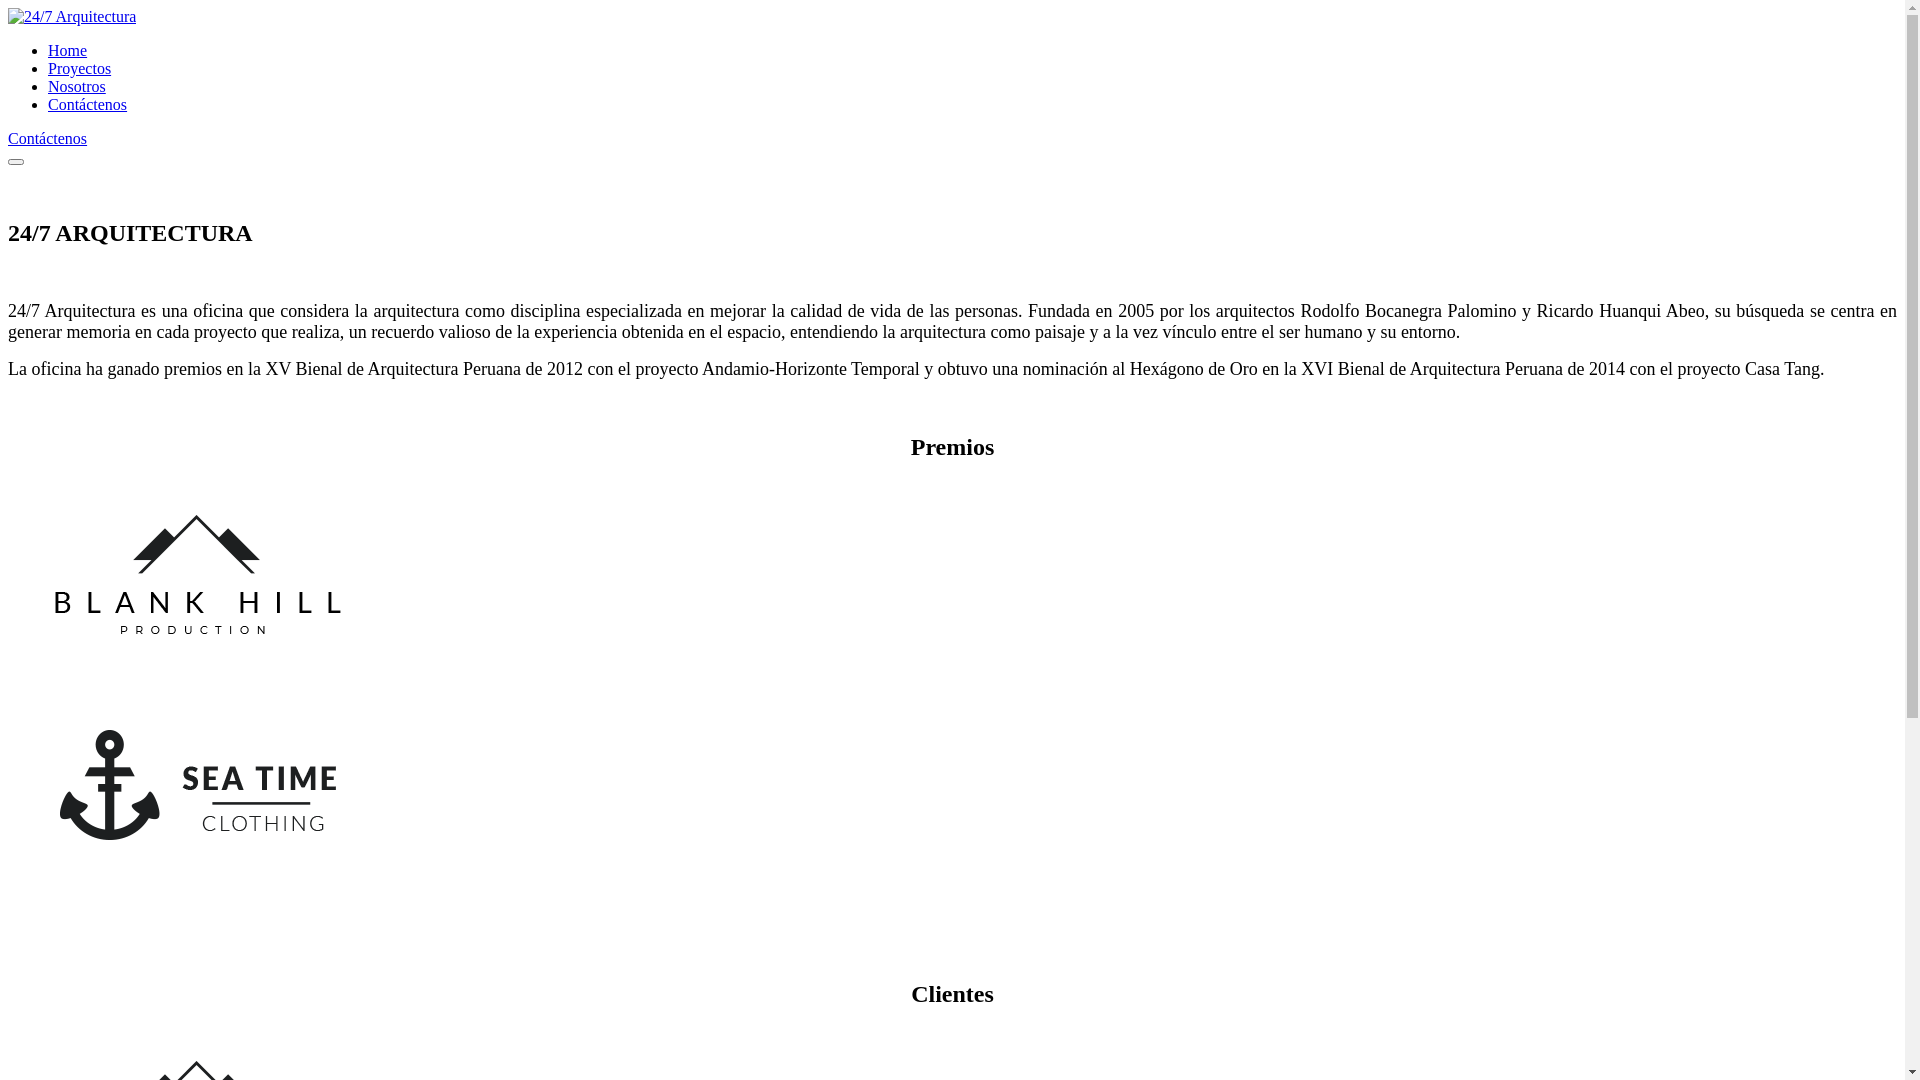 Image resolution: width=1920 pixels, height=1080 pixels. I want to click on Home, so click(68, 50).